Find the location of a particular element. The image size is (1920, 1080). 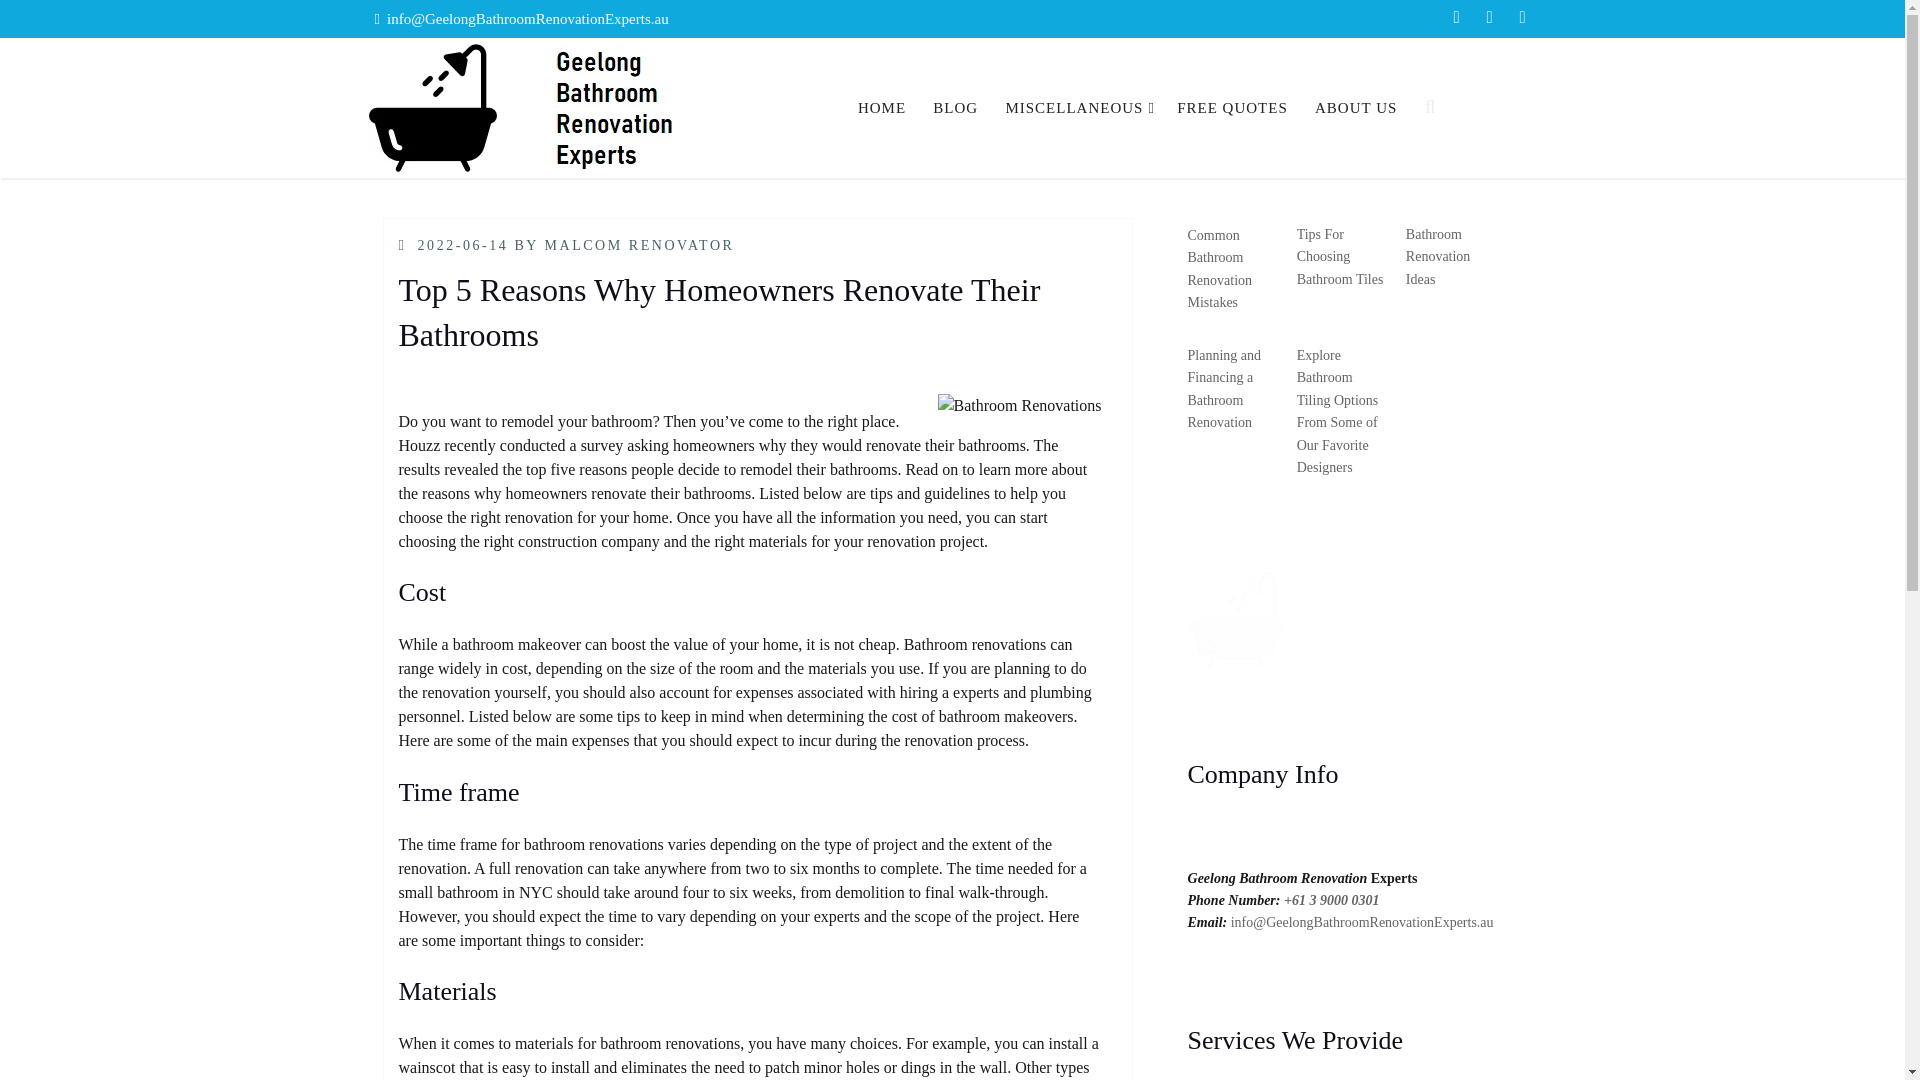

BLOG is located at coordinates (954, 108).